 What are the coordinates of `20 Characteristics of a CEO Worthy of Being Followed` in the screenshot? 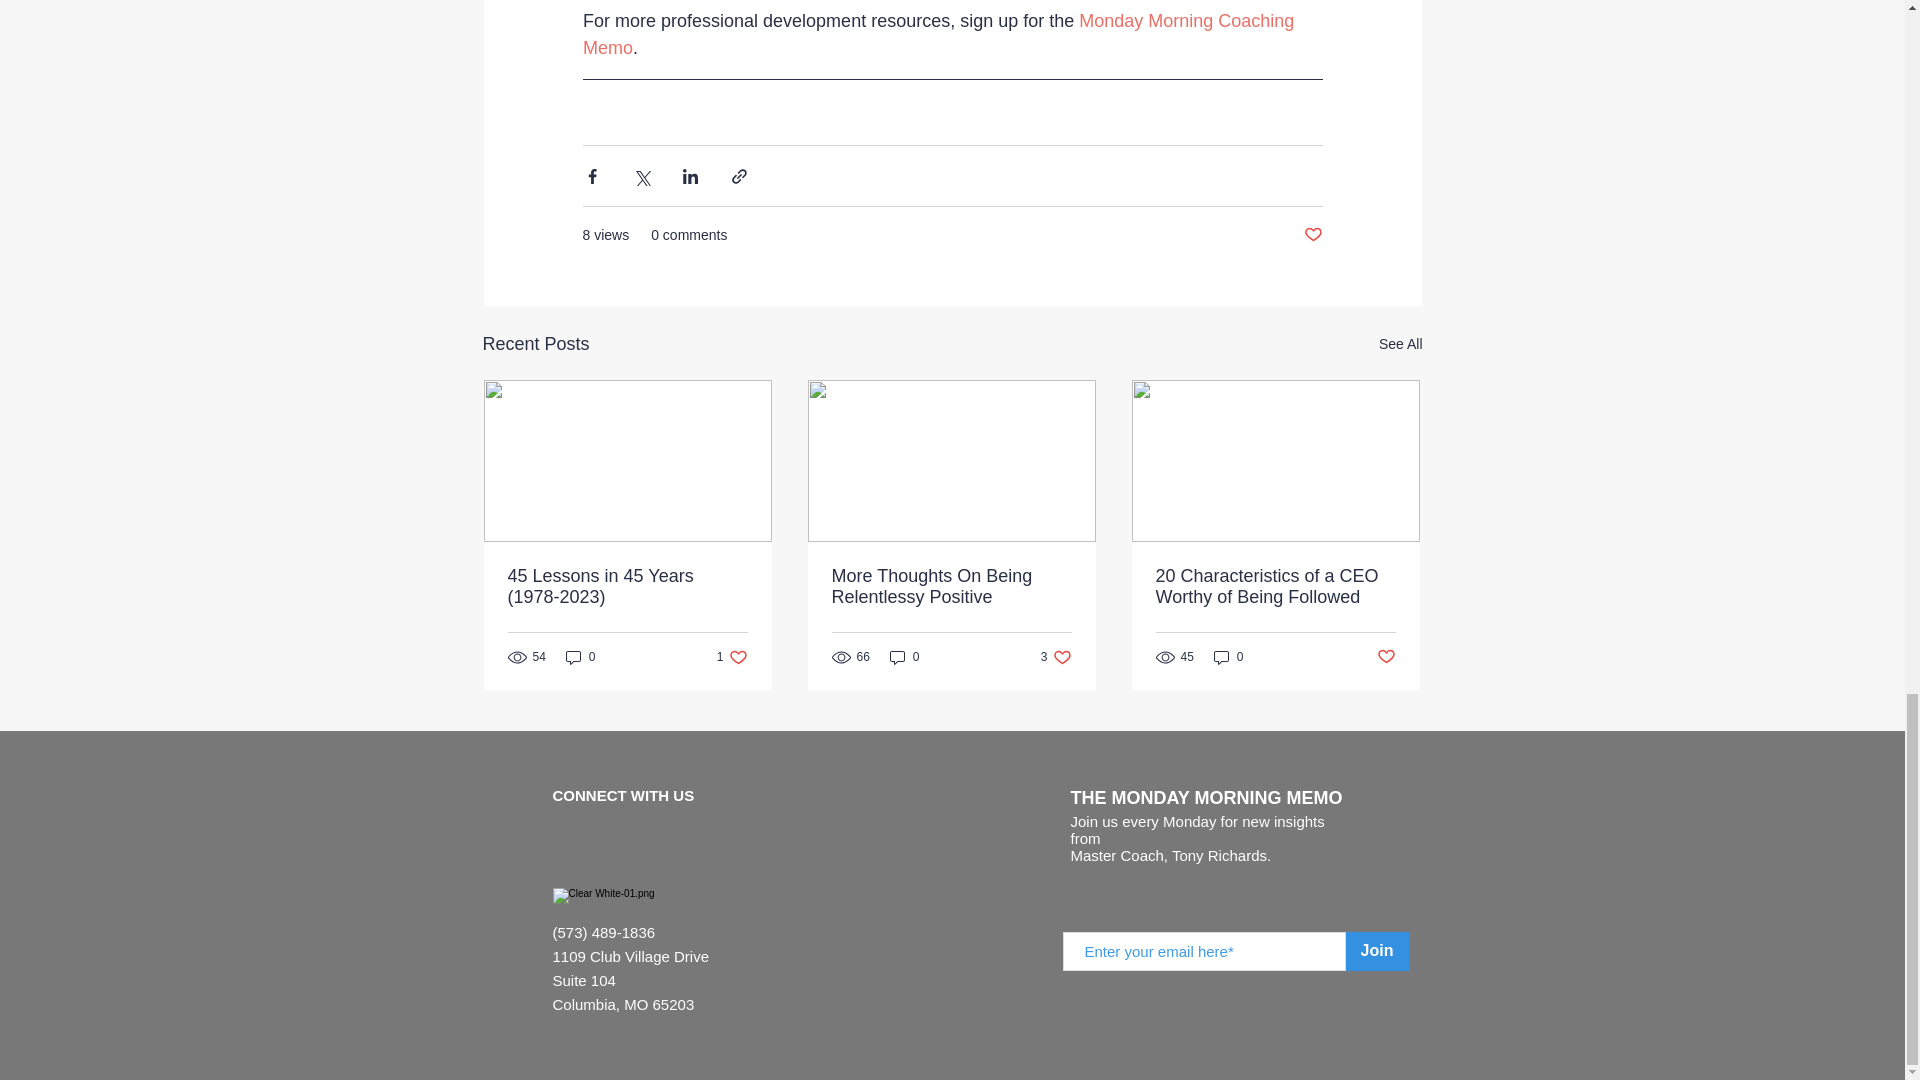 It's located at (1275, 586).